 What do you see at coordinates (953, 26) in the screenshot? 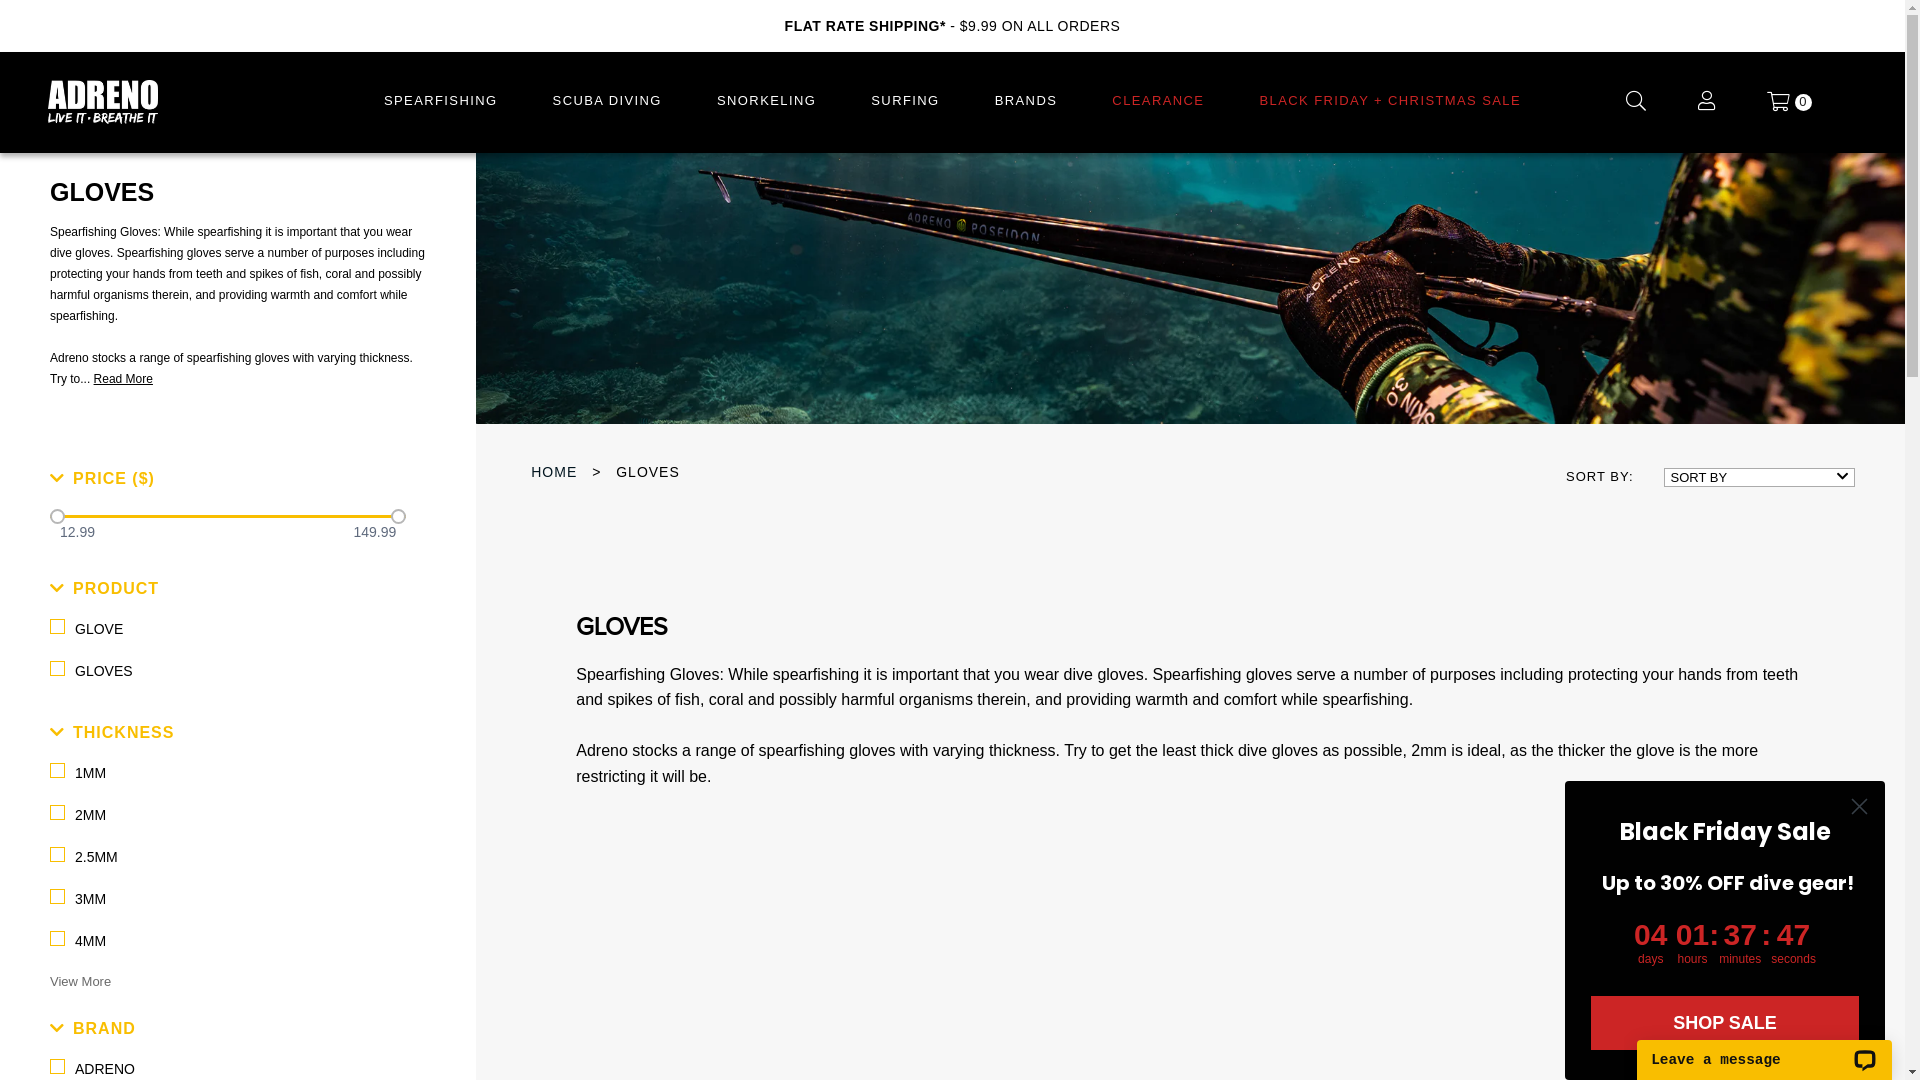
I see `FLAT RATE SHIPPING* - $9.99 ON ALL ORDERS` at bounding box center [953, 26].